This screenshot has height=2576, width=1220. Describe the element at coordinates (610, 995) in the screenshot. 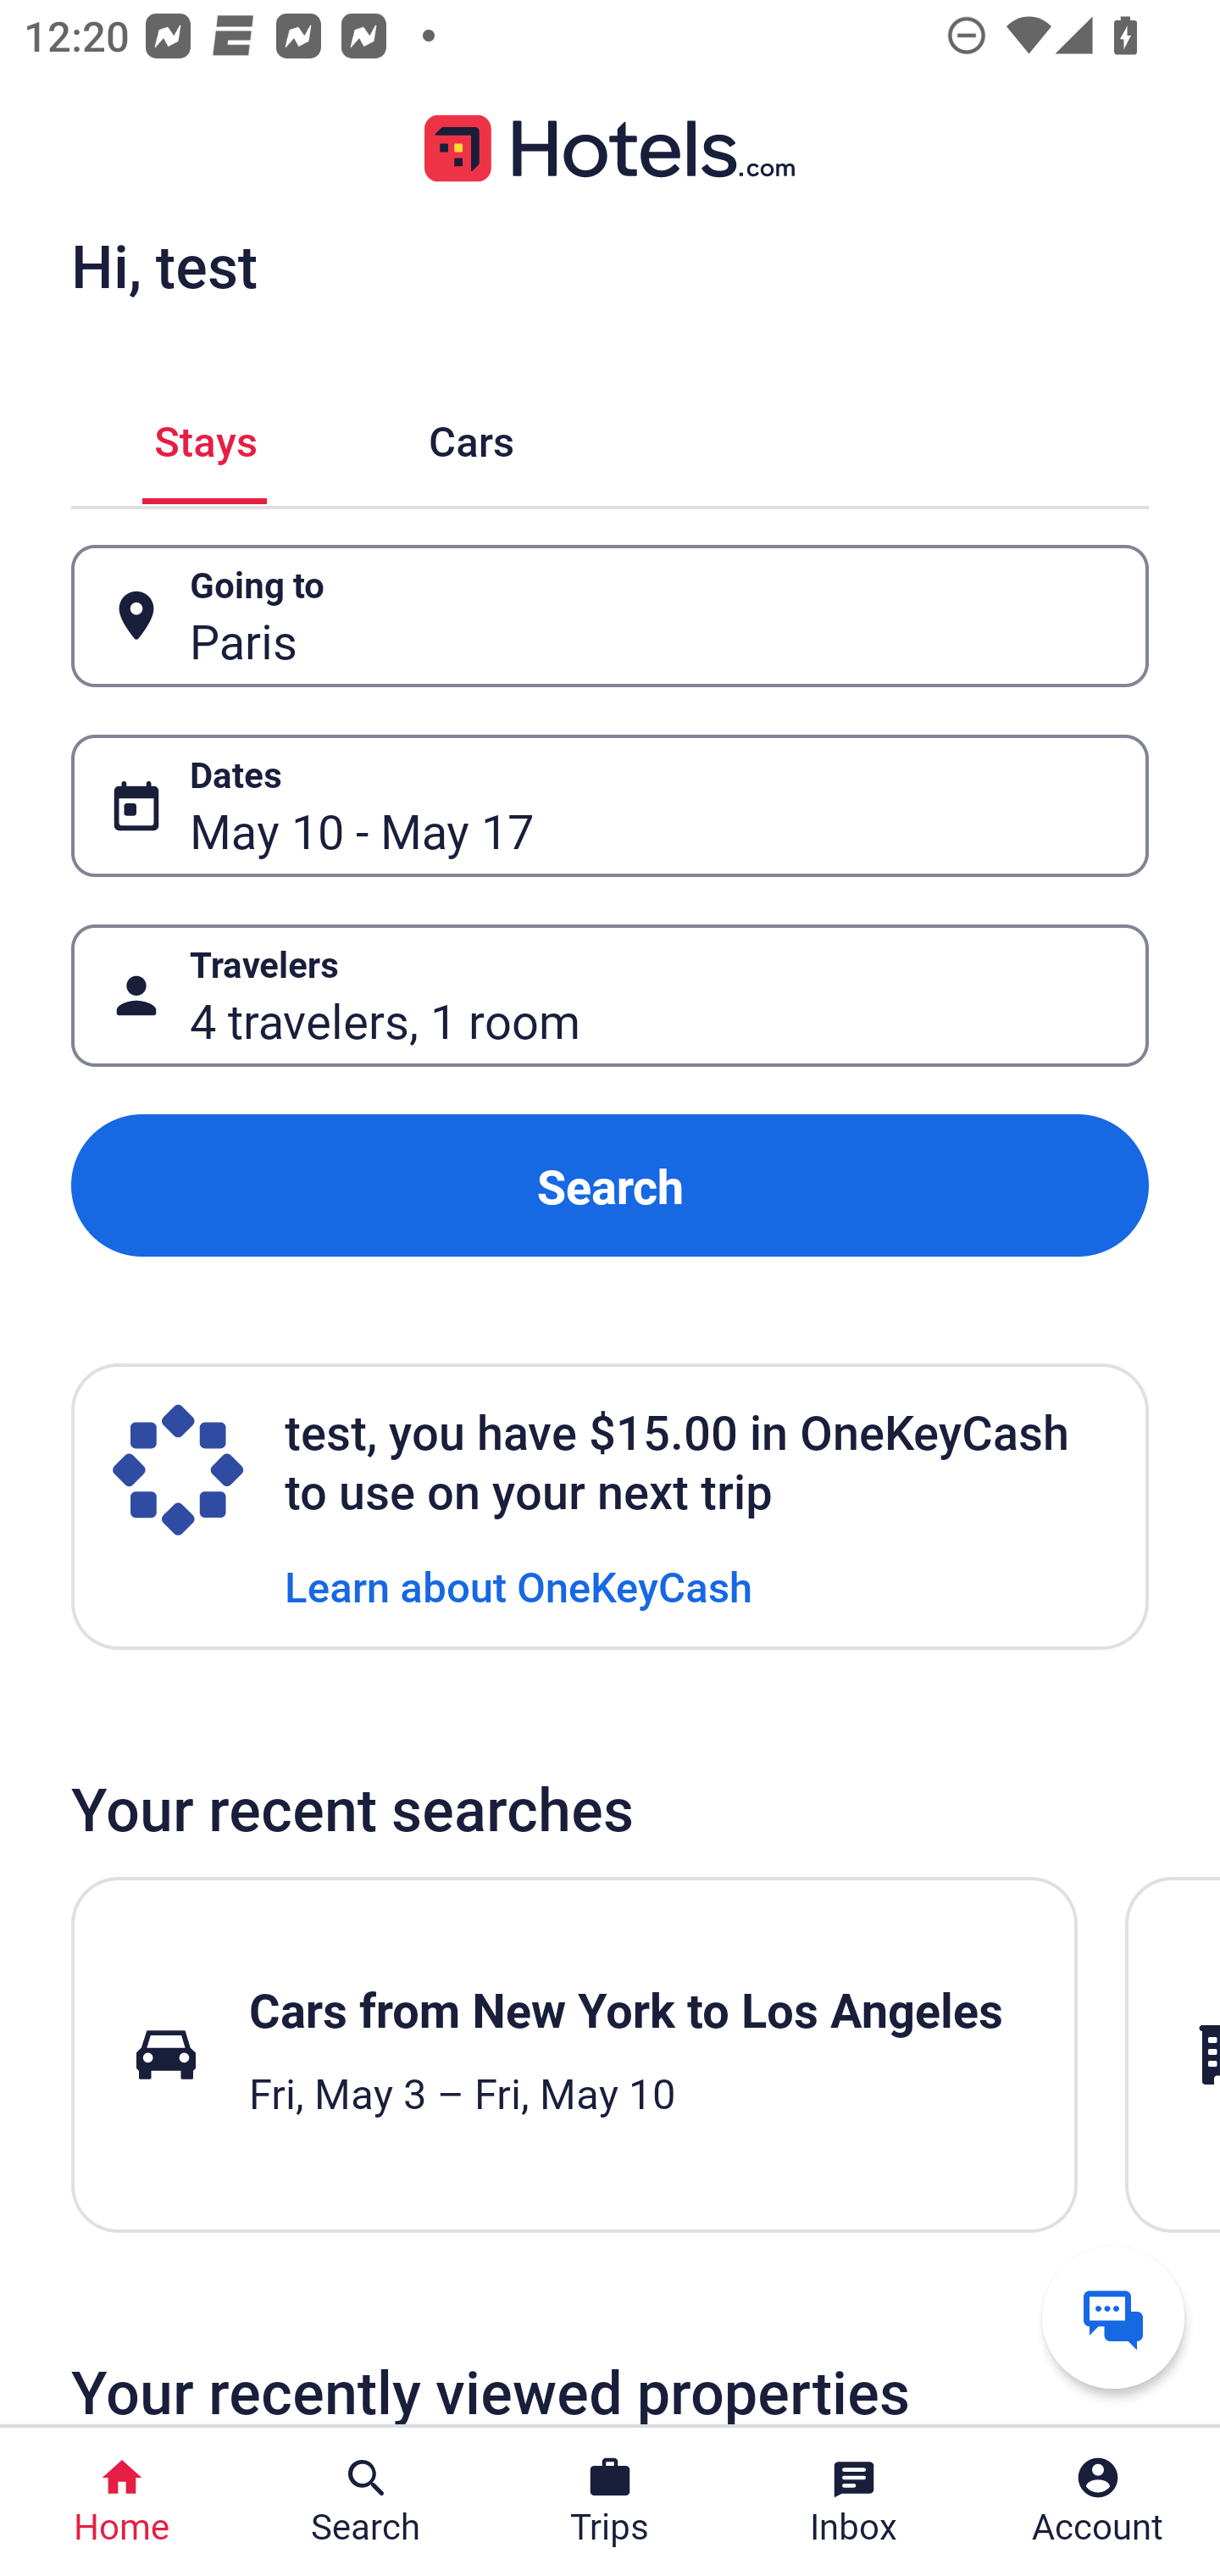

I see `Travelers Button 4 travelers, 1 room` at that location.